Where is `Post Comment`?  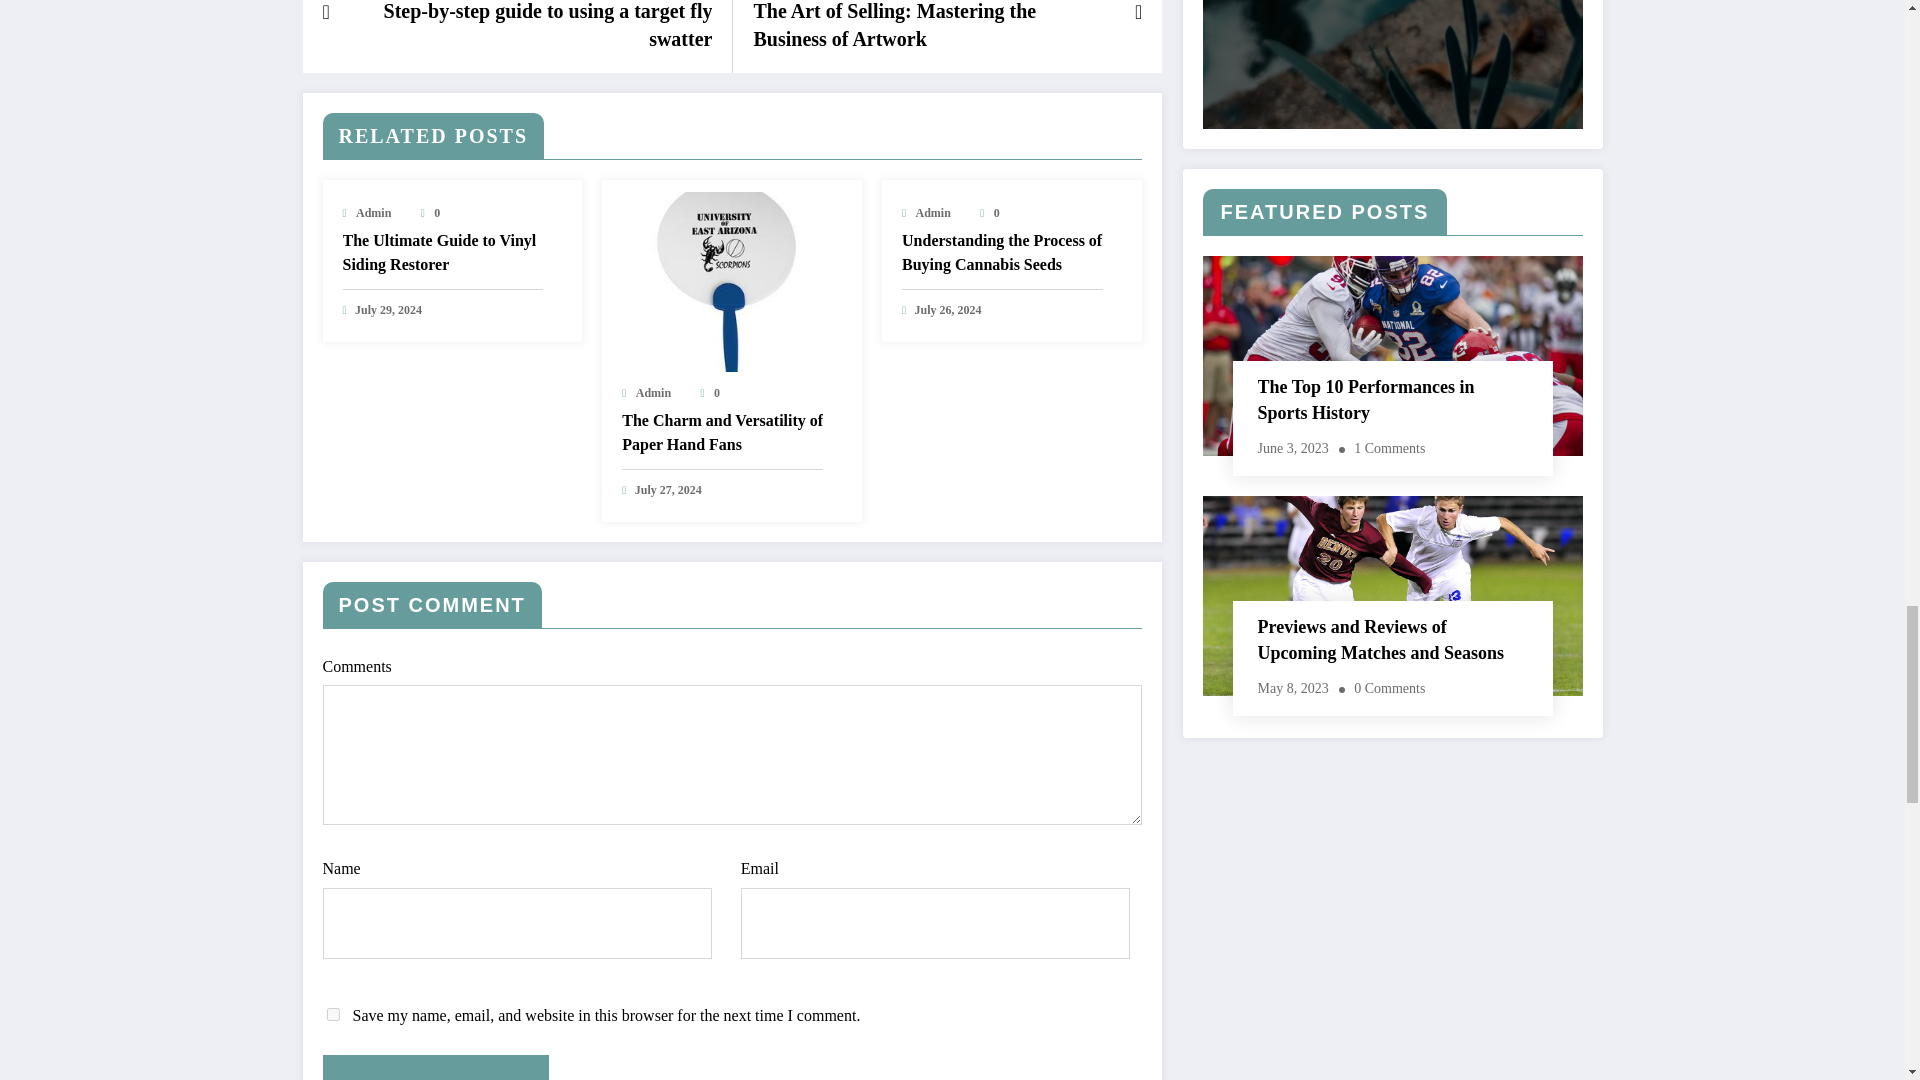
Post Comment is located at coordinates (436, 1068).